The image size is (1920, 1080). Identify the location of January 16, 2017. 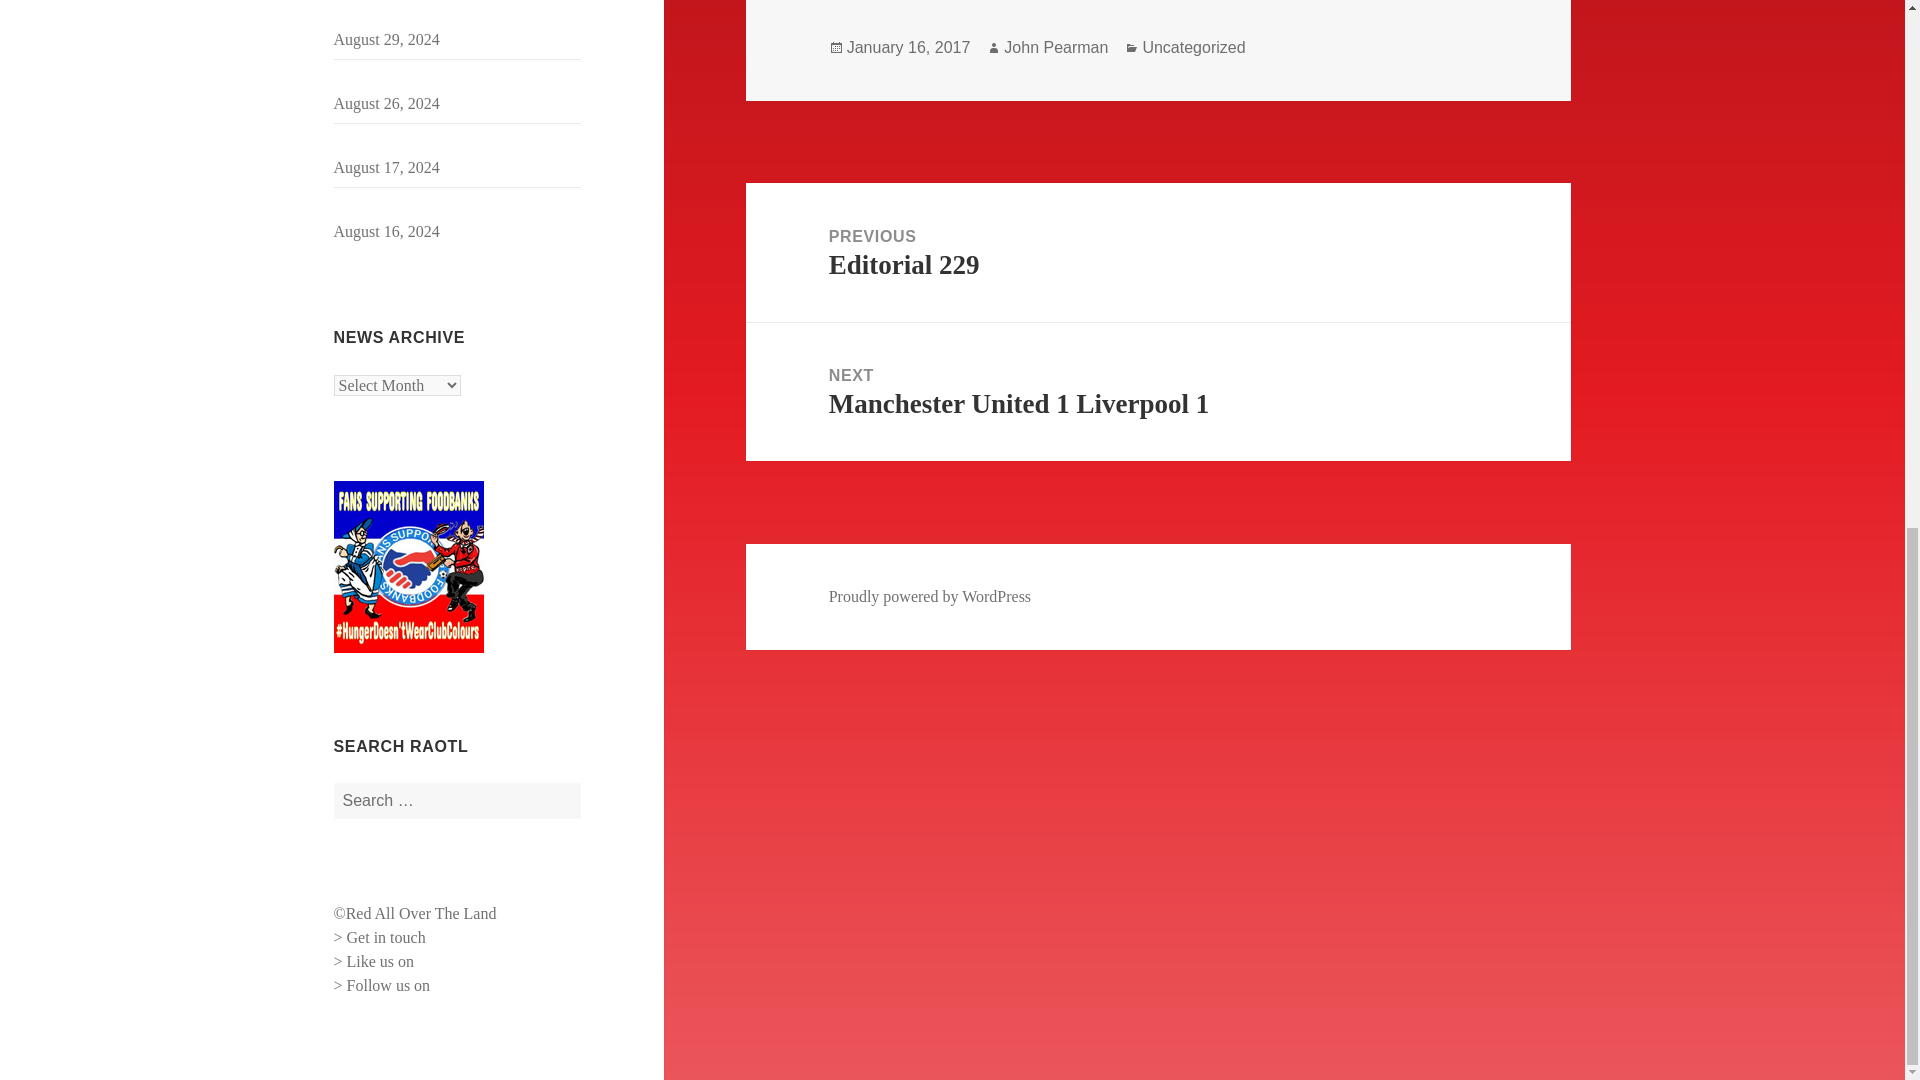
(908, 48).